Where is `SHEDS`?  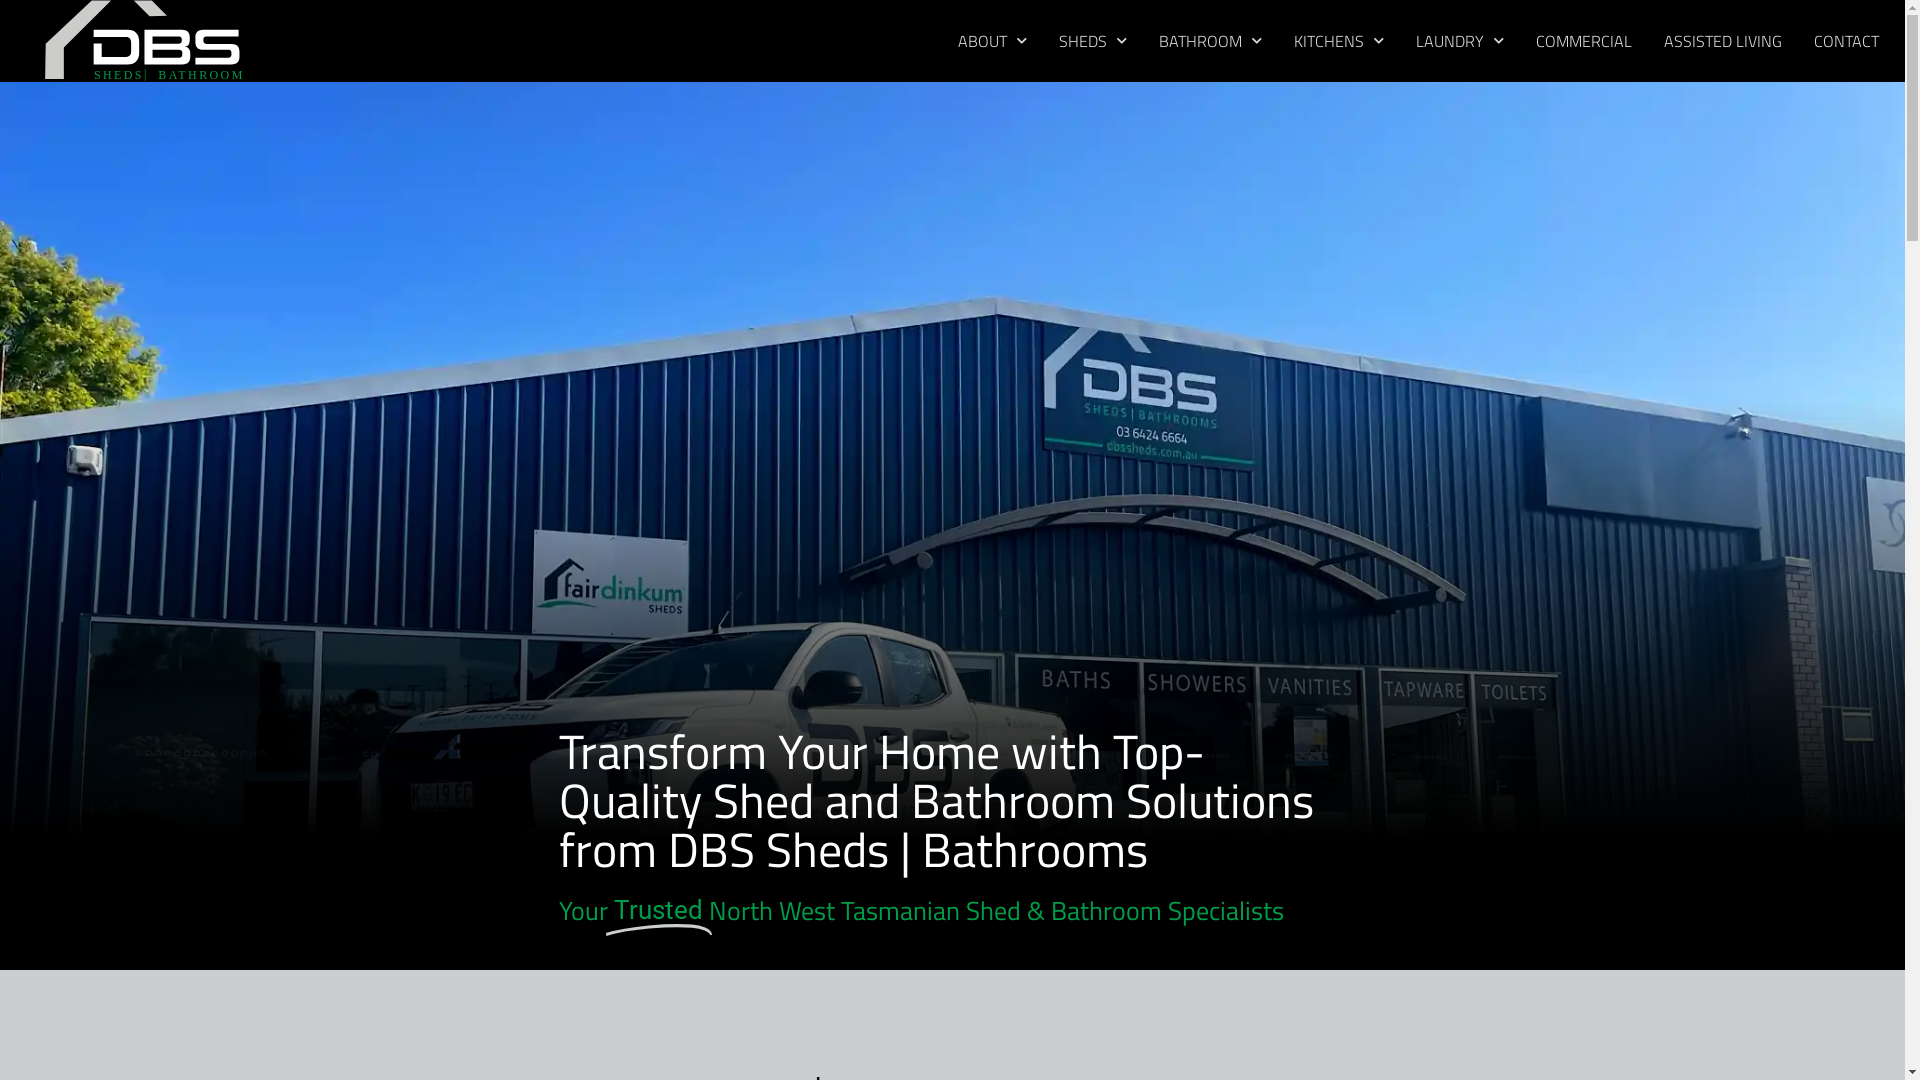 SHEDS is located at coordinates (1093, 41).